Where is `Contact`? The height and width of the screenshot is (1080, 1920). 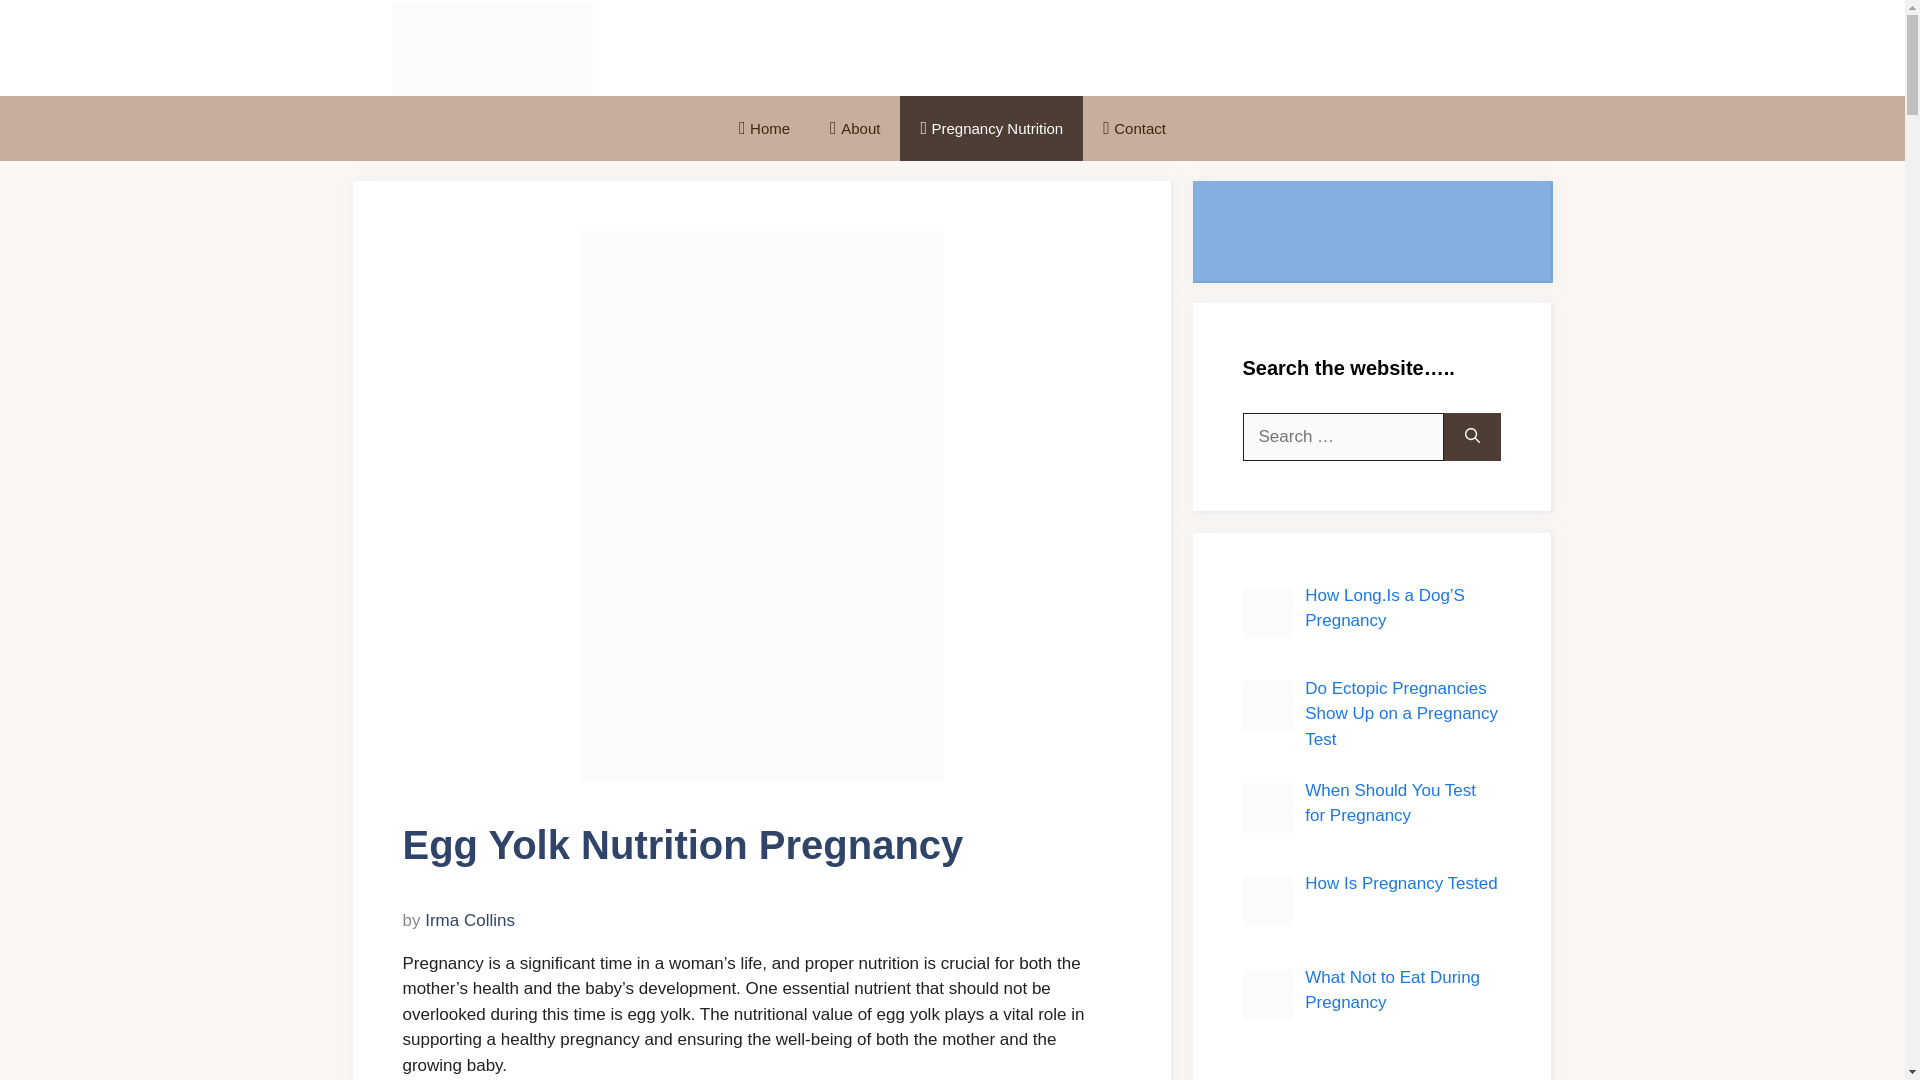 Contact is located at coordinates (1134, 128).